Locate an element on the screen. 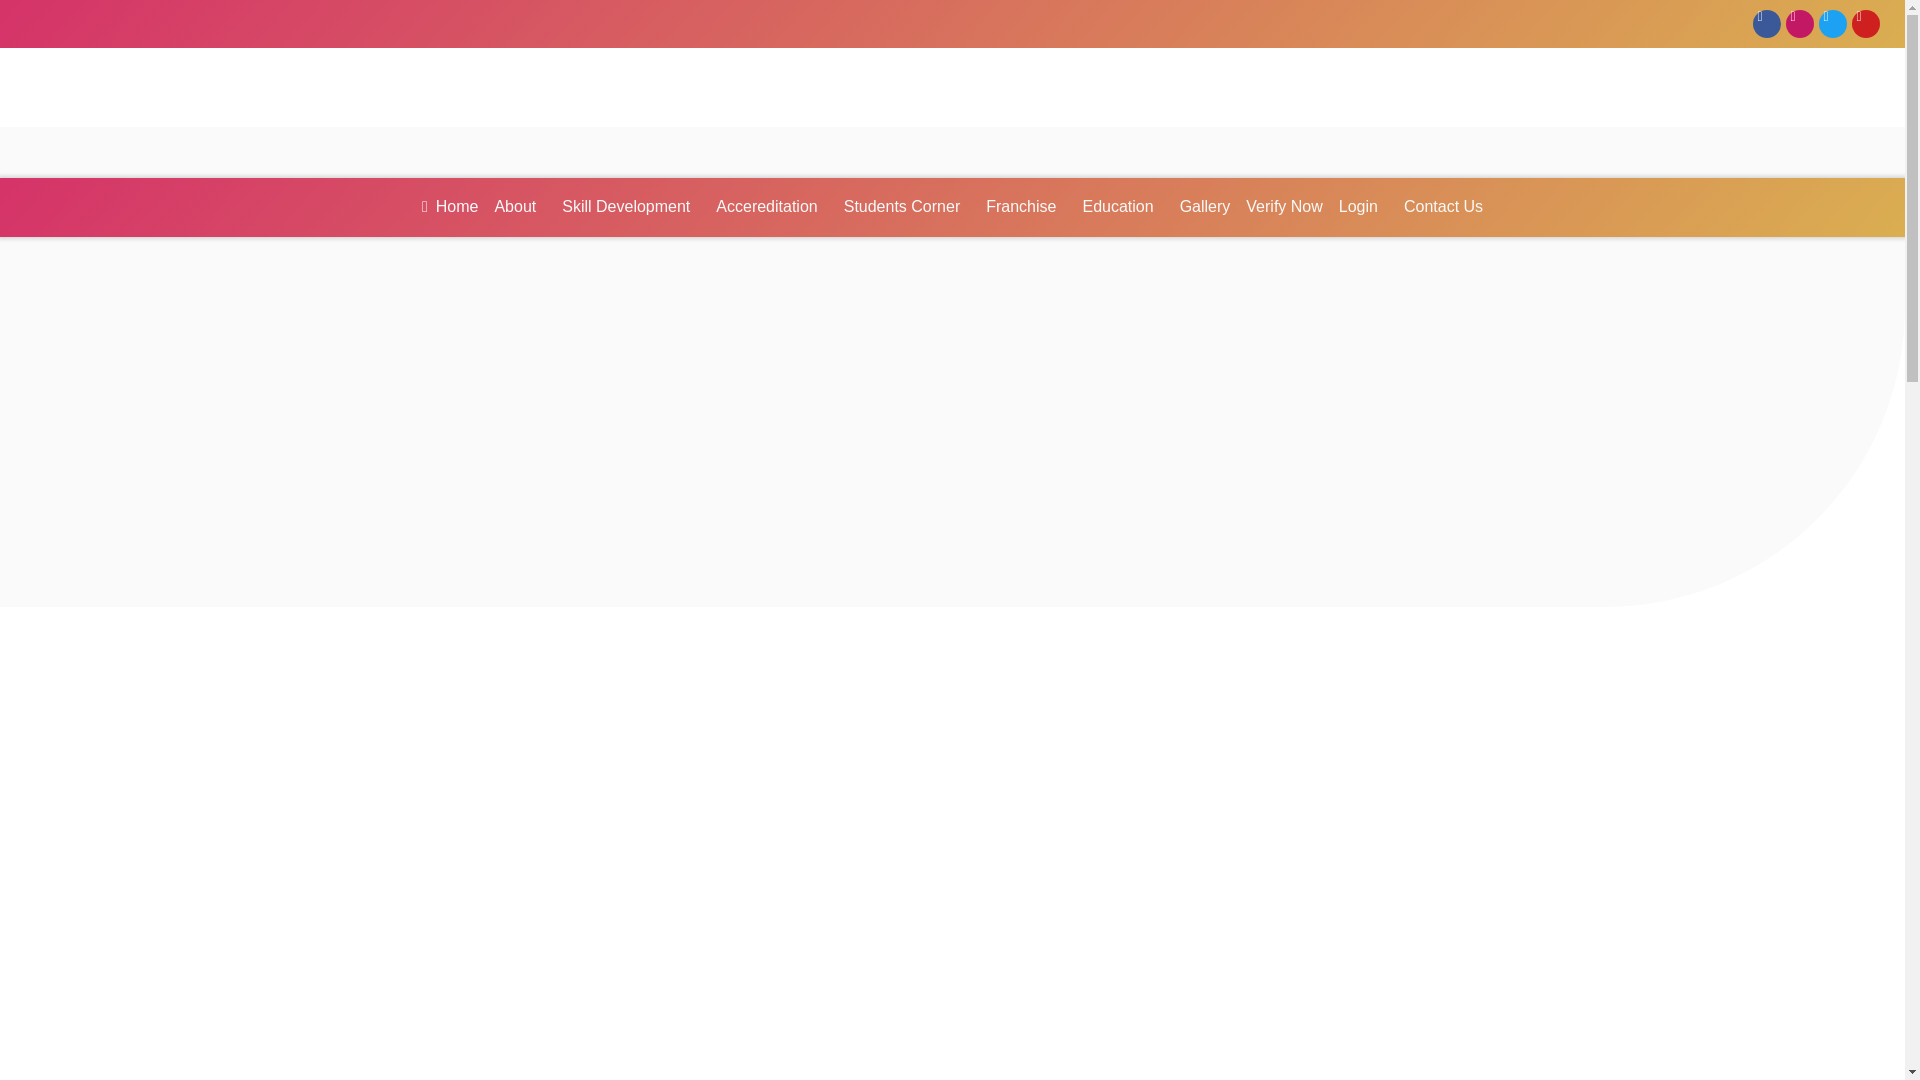    Home is located at coordinates (450, 206).